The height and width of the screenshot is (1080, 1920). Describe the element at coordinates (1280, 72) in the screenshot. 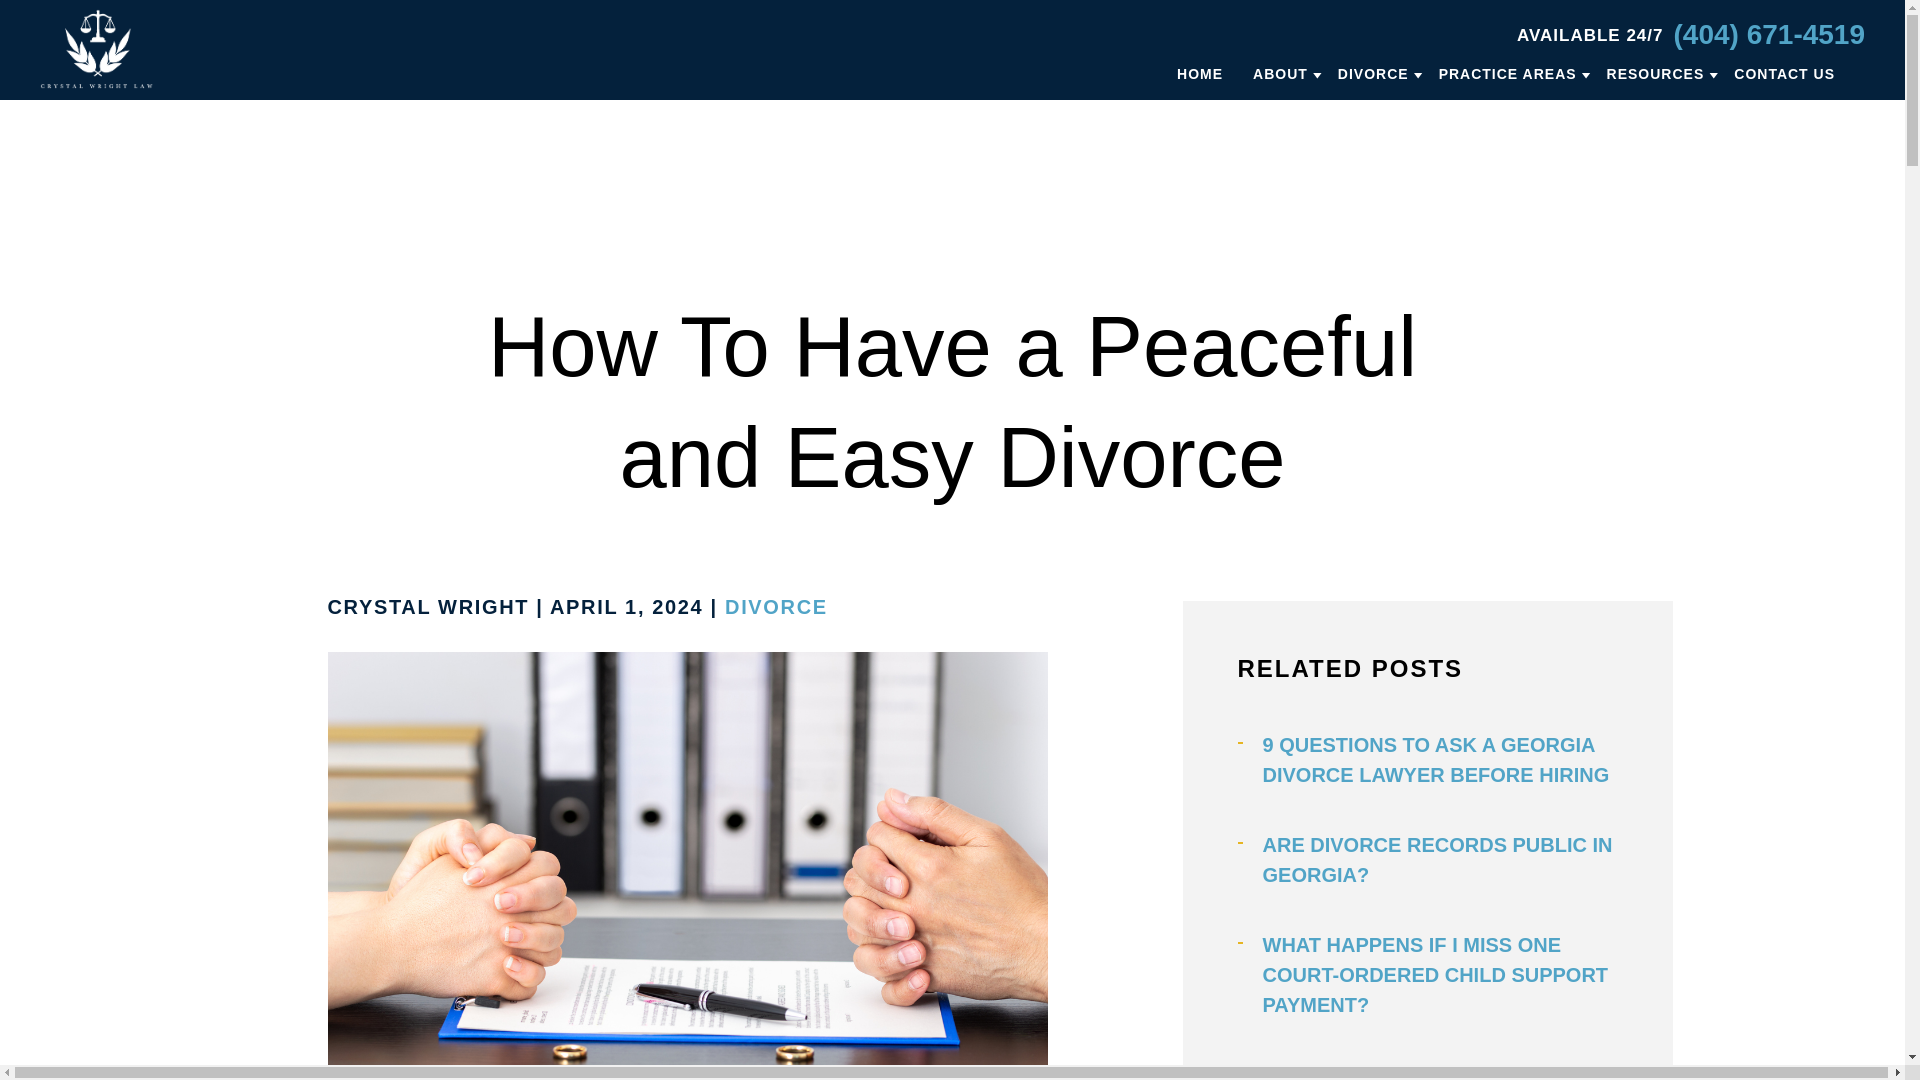

I see `ABOUT` at that location.